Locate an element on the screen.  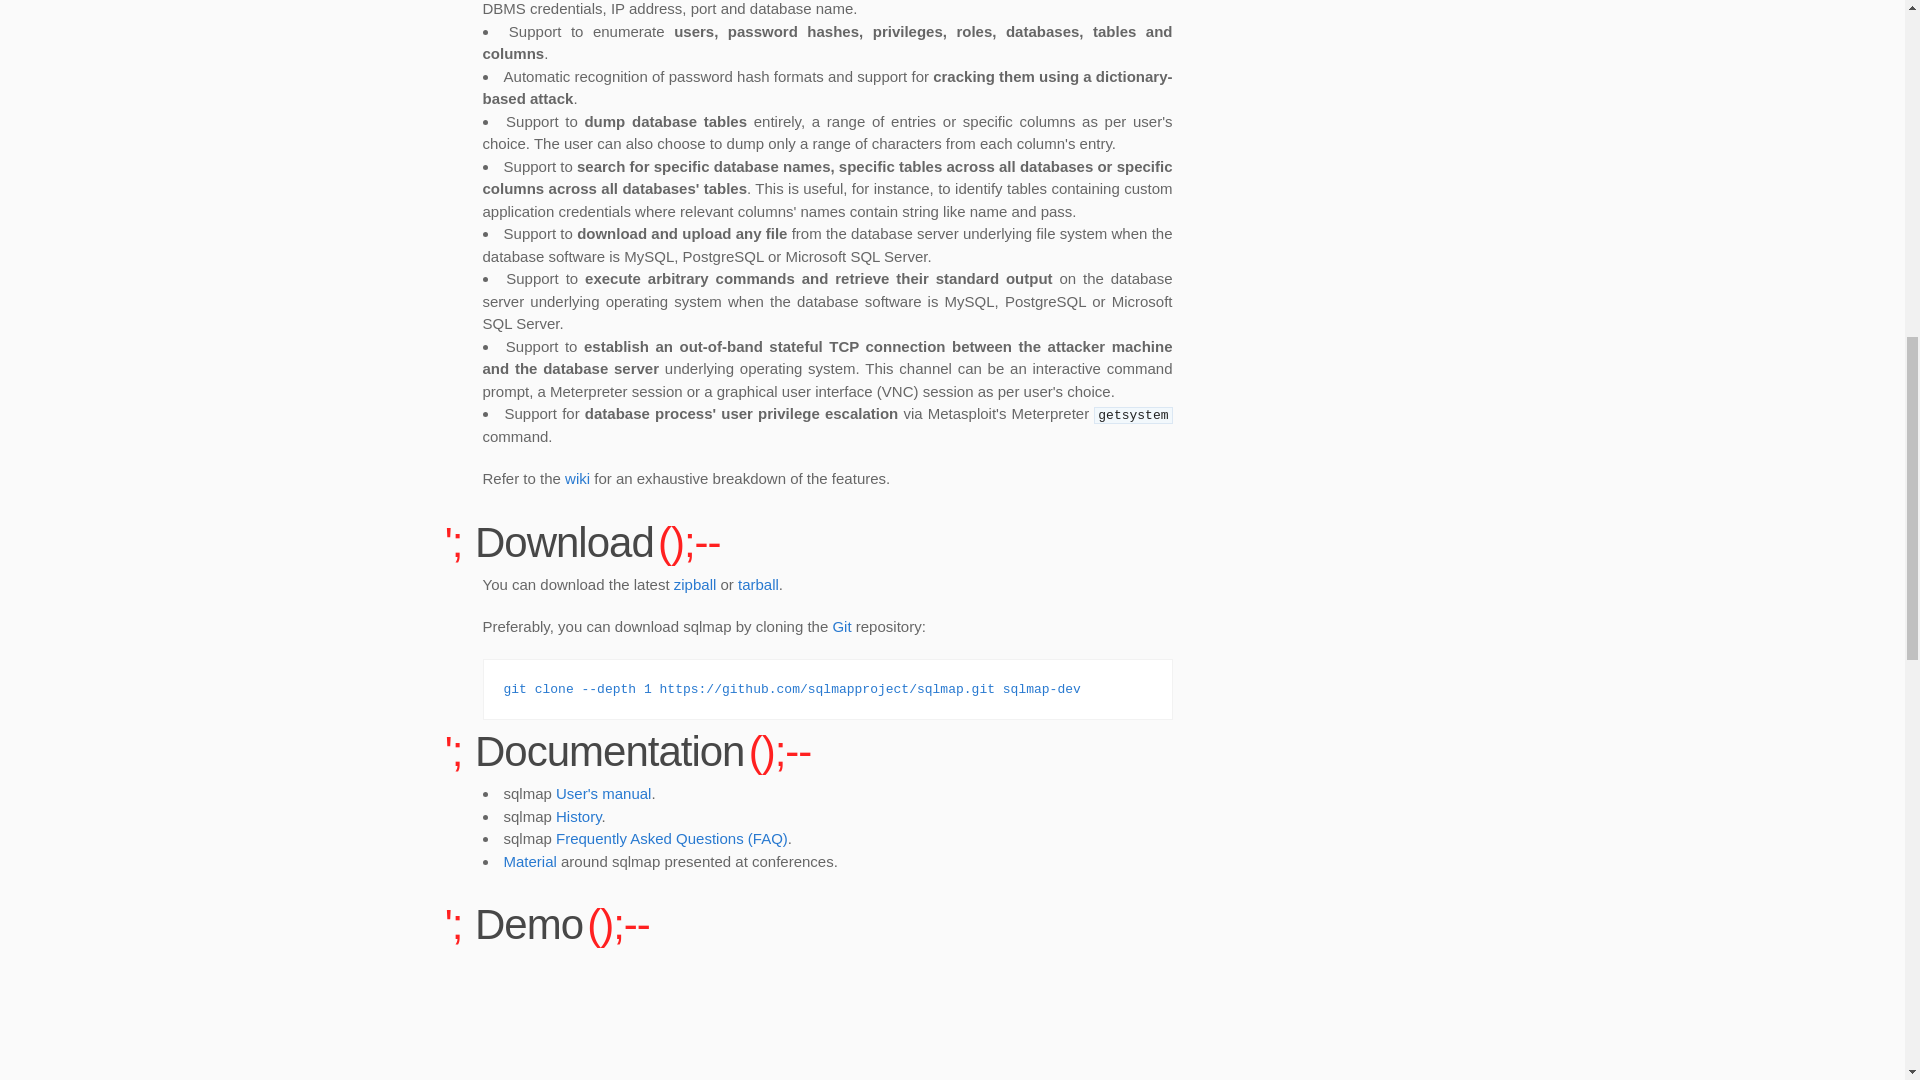
wiki is located at coordinates (576, 478).